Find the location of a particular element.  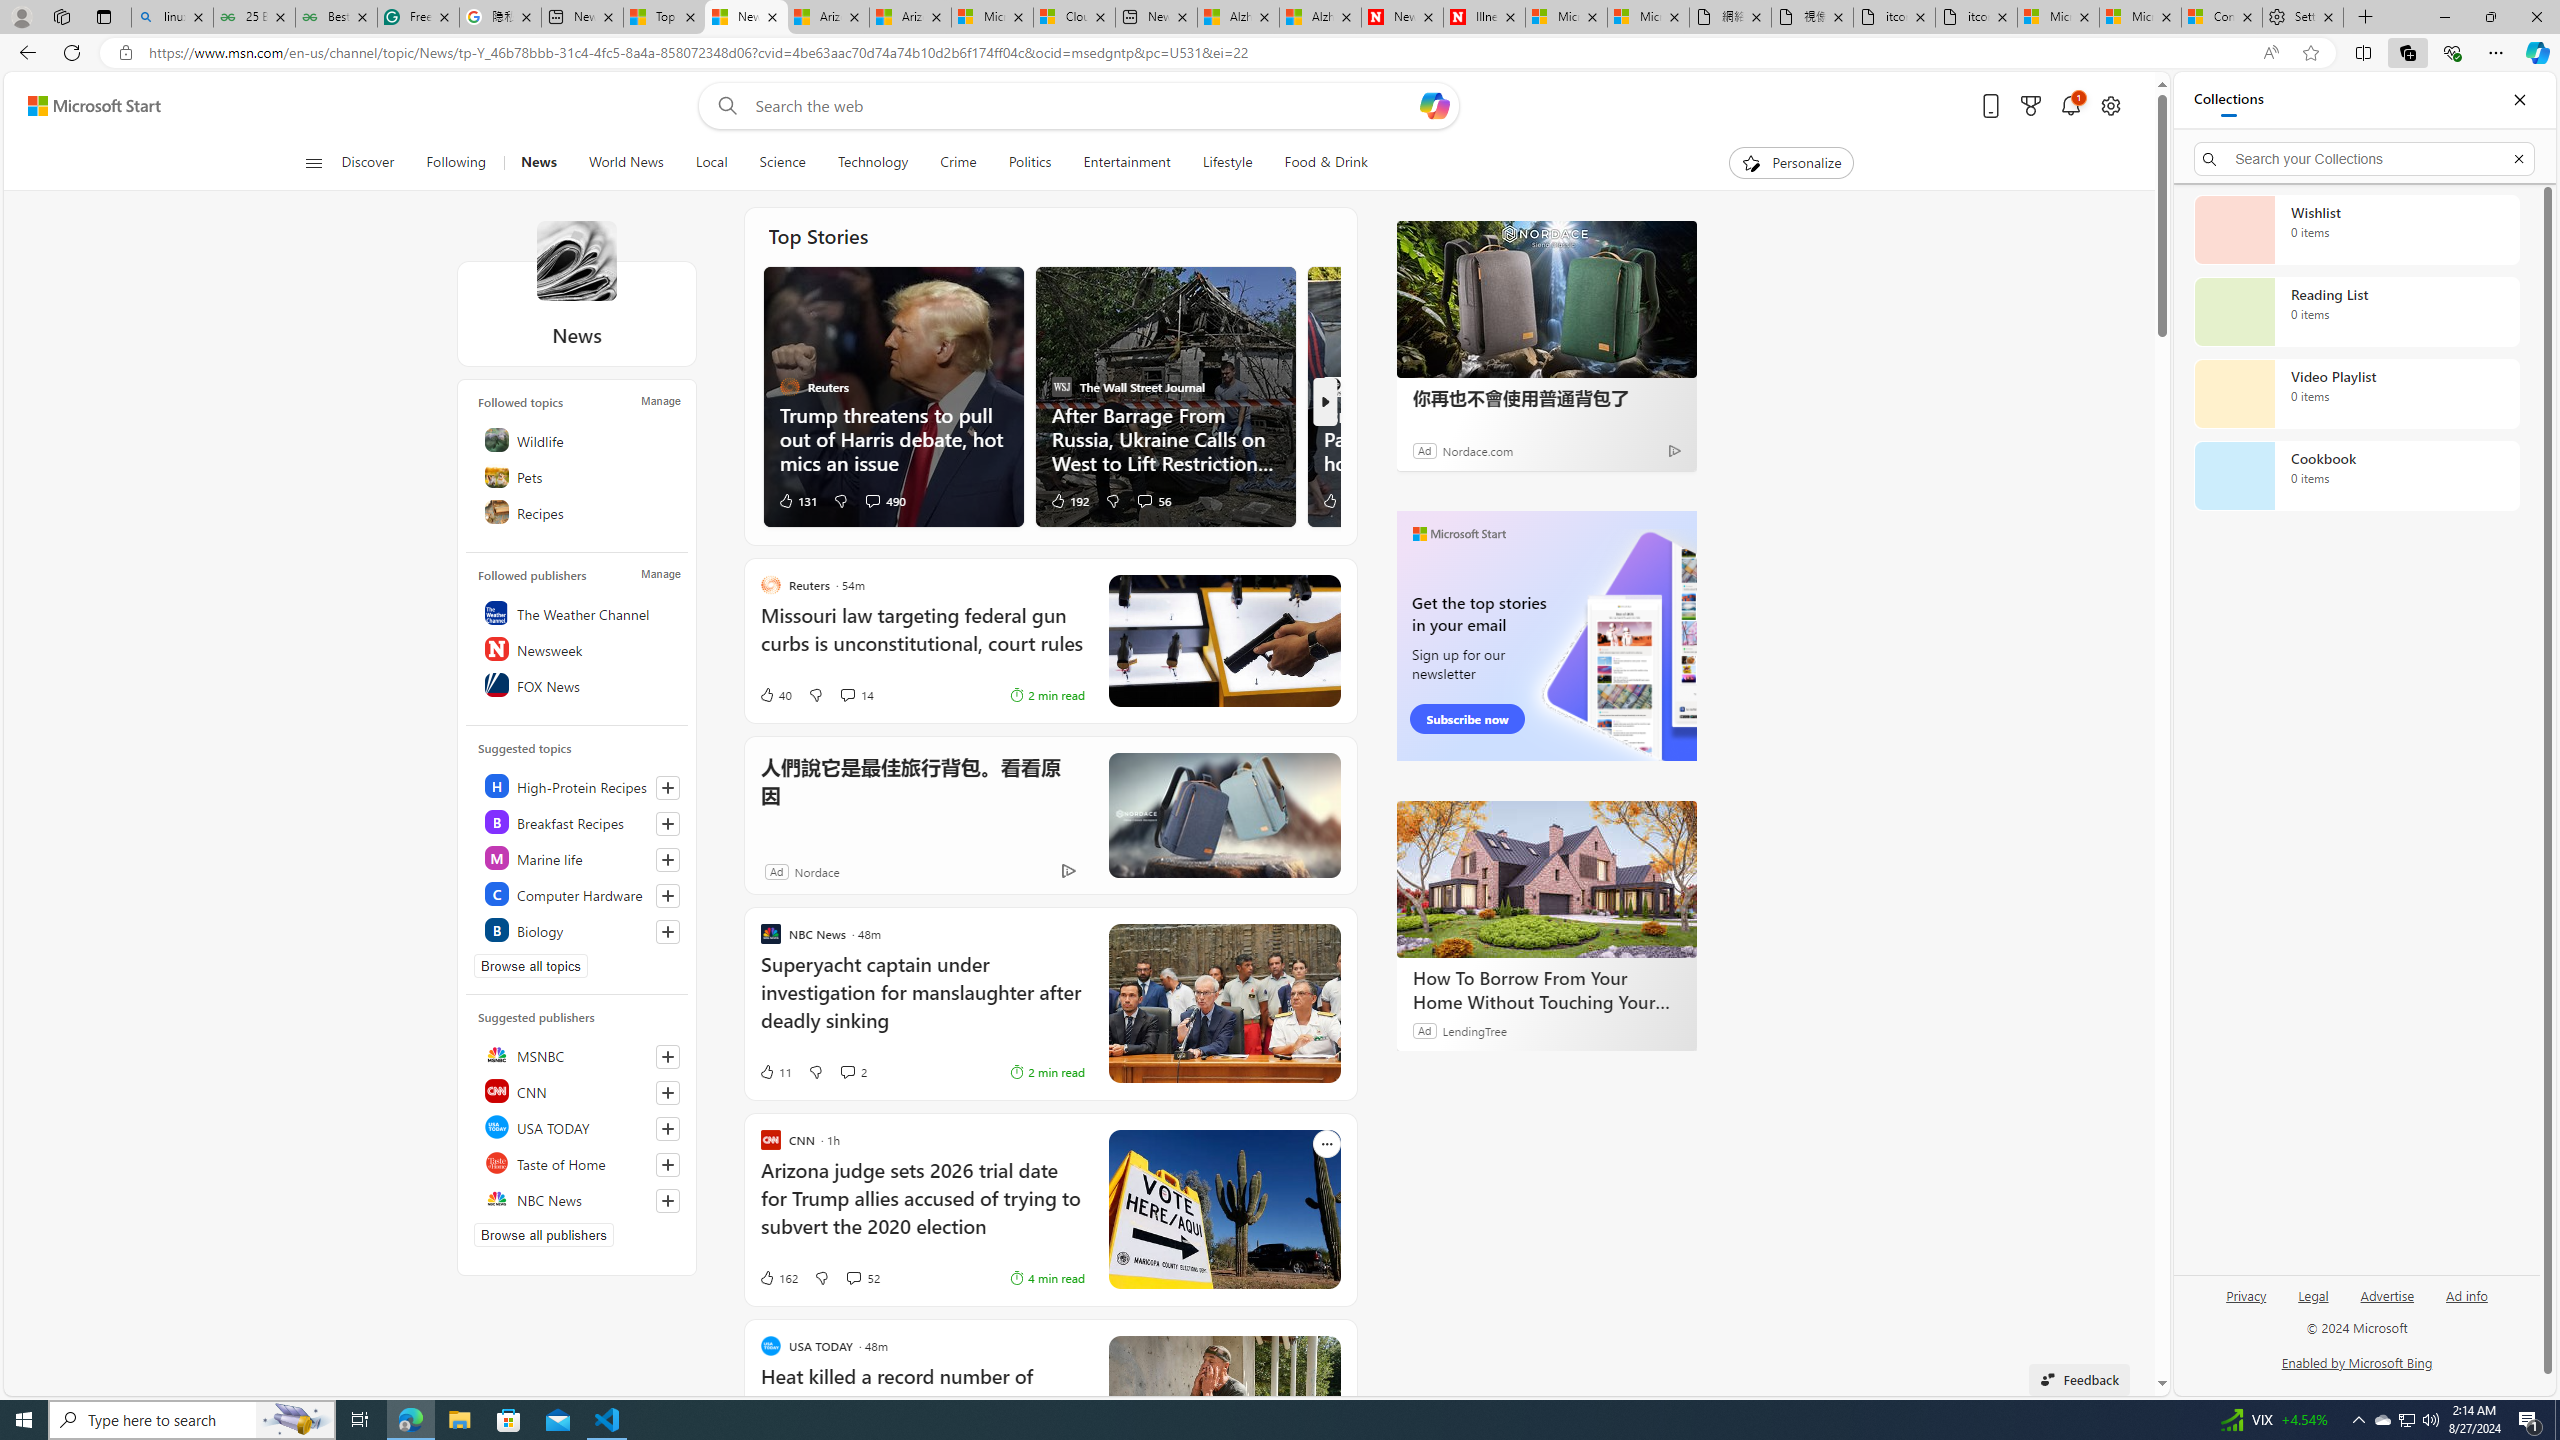

Wildlife is located at coordinates (578, 440).